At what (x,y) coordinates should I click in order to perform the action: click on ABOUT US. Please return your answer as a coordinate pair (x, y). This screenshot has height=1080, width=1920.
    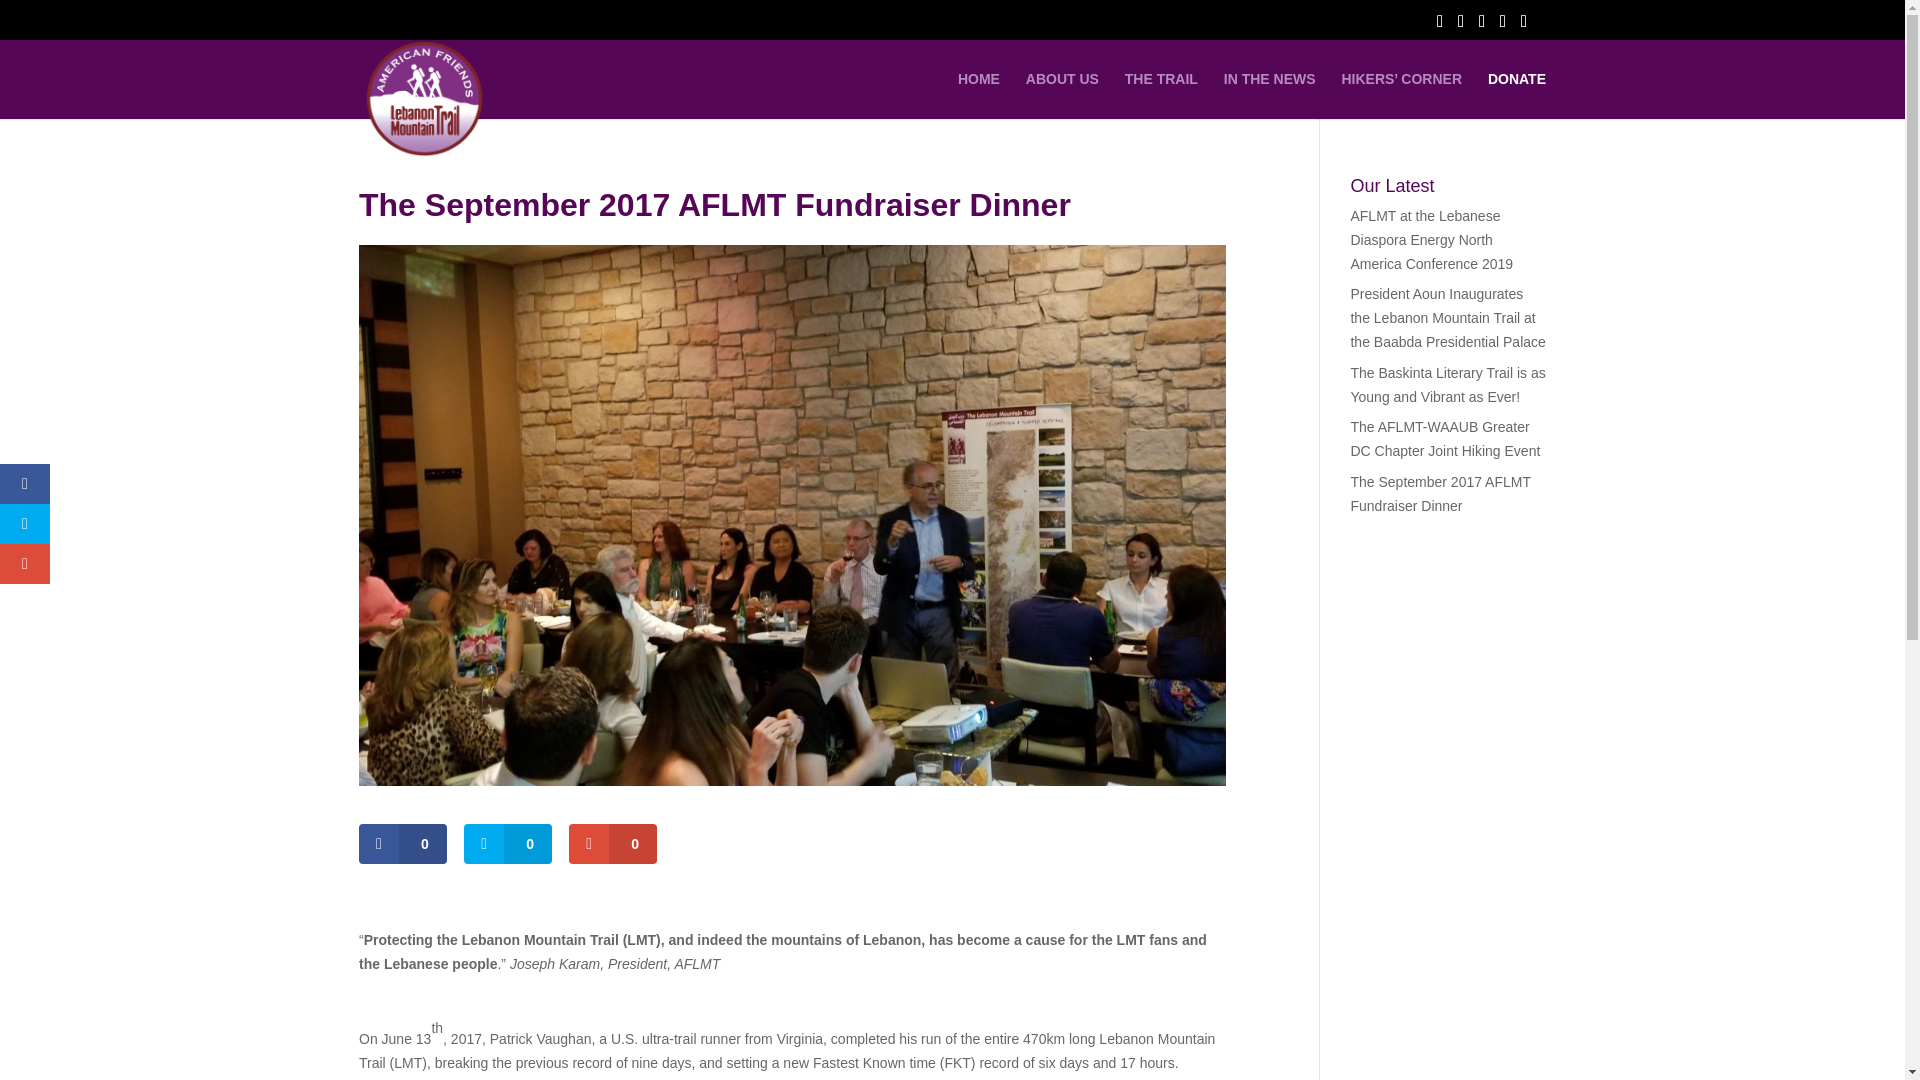
    Looking at the image, I should click on (1062, 95).